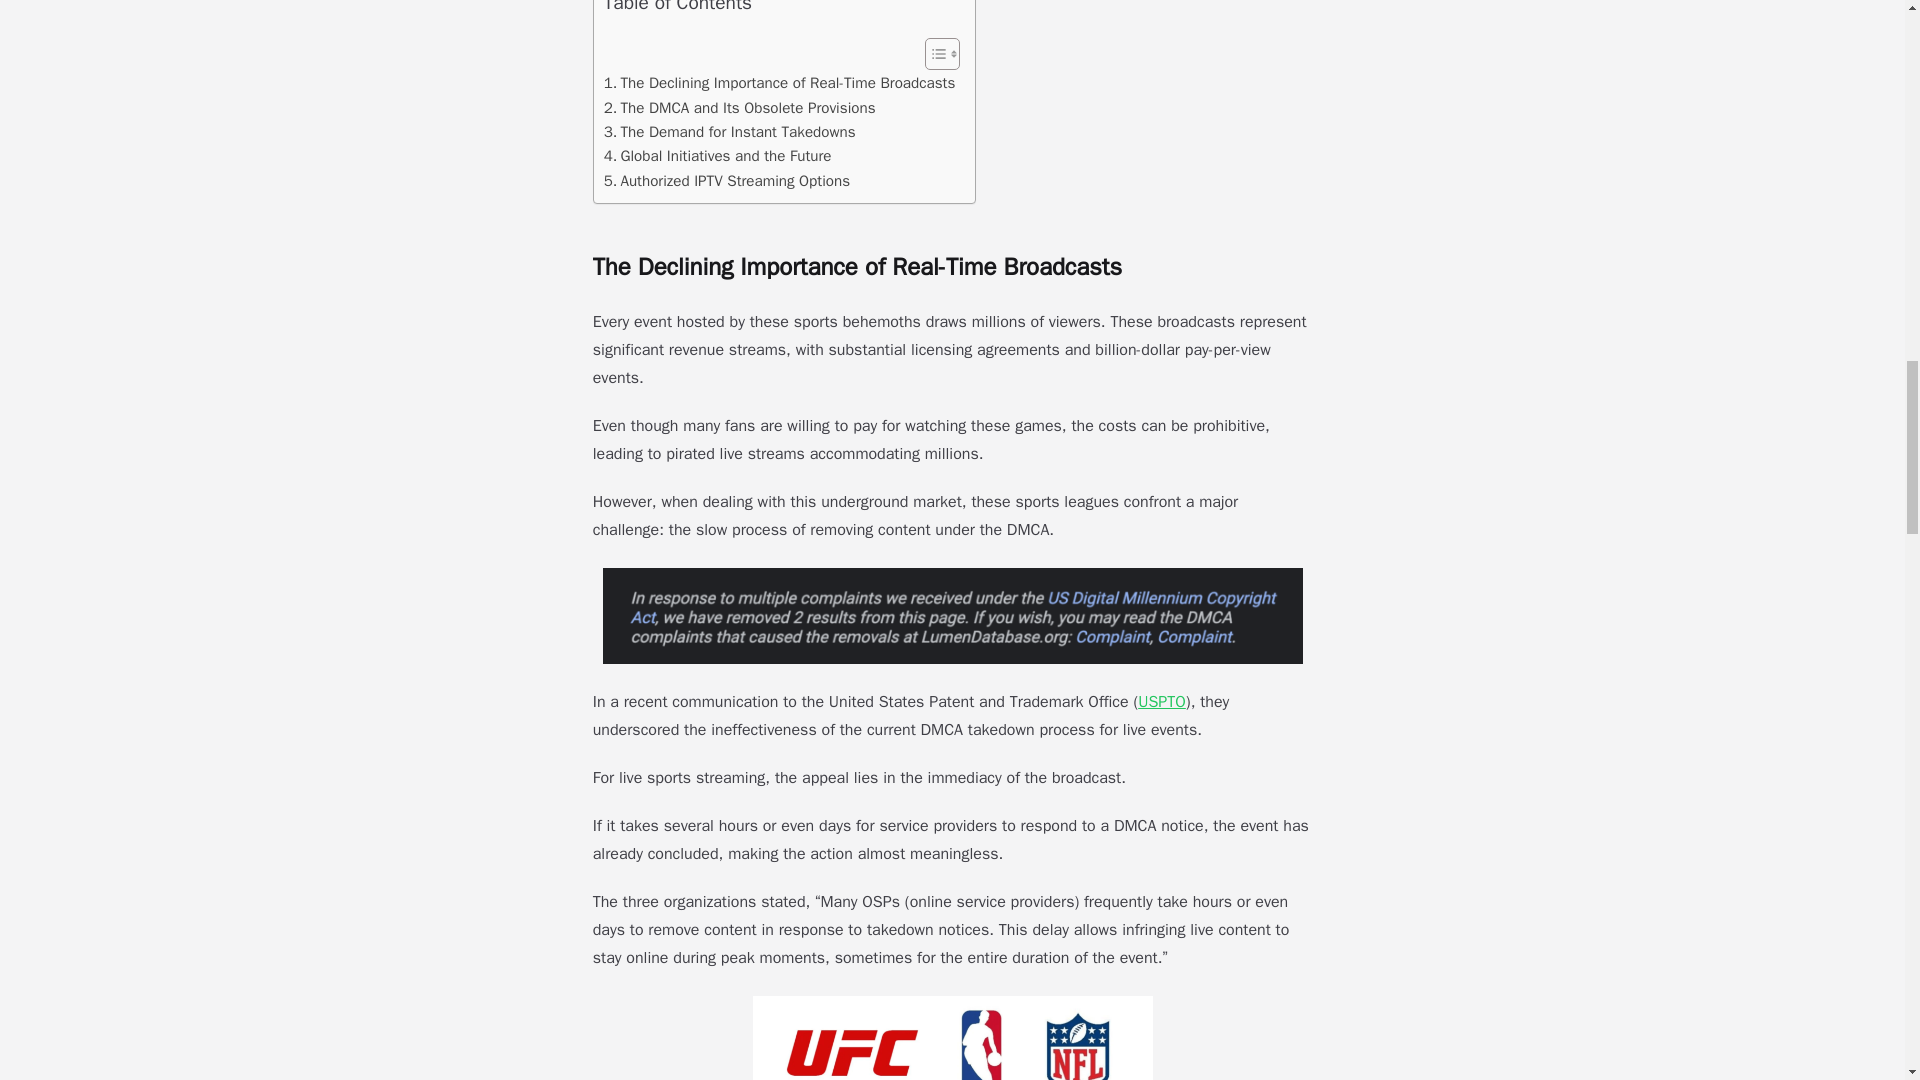 The width and height of the screenshot is (1920, 1080). Describe the element at coordinates (740, 108) in the screenshot. I see `The DMCA and Its Outdated Provisions` at that location.